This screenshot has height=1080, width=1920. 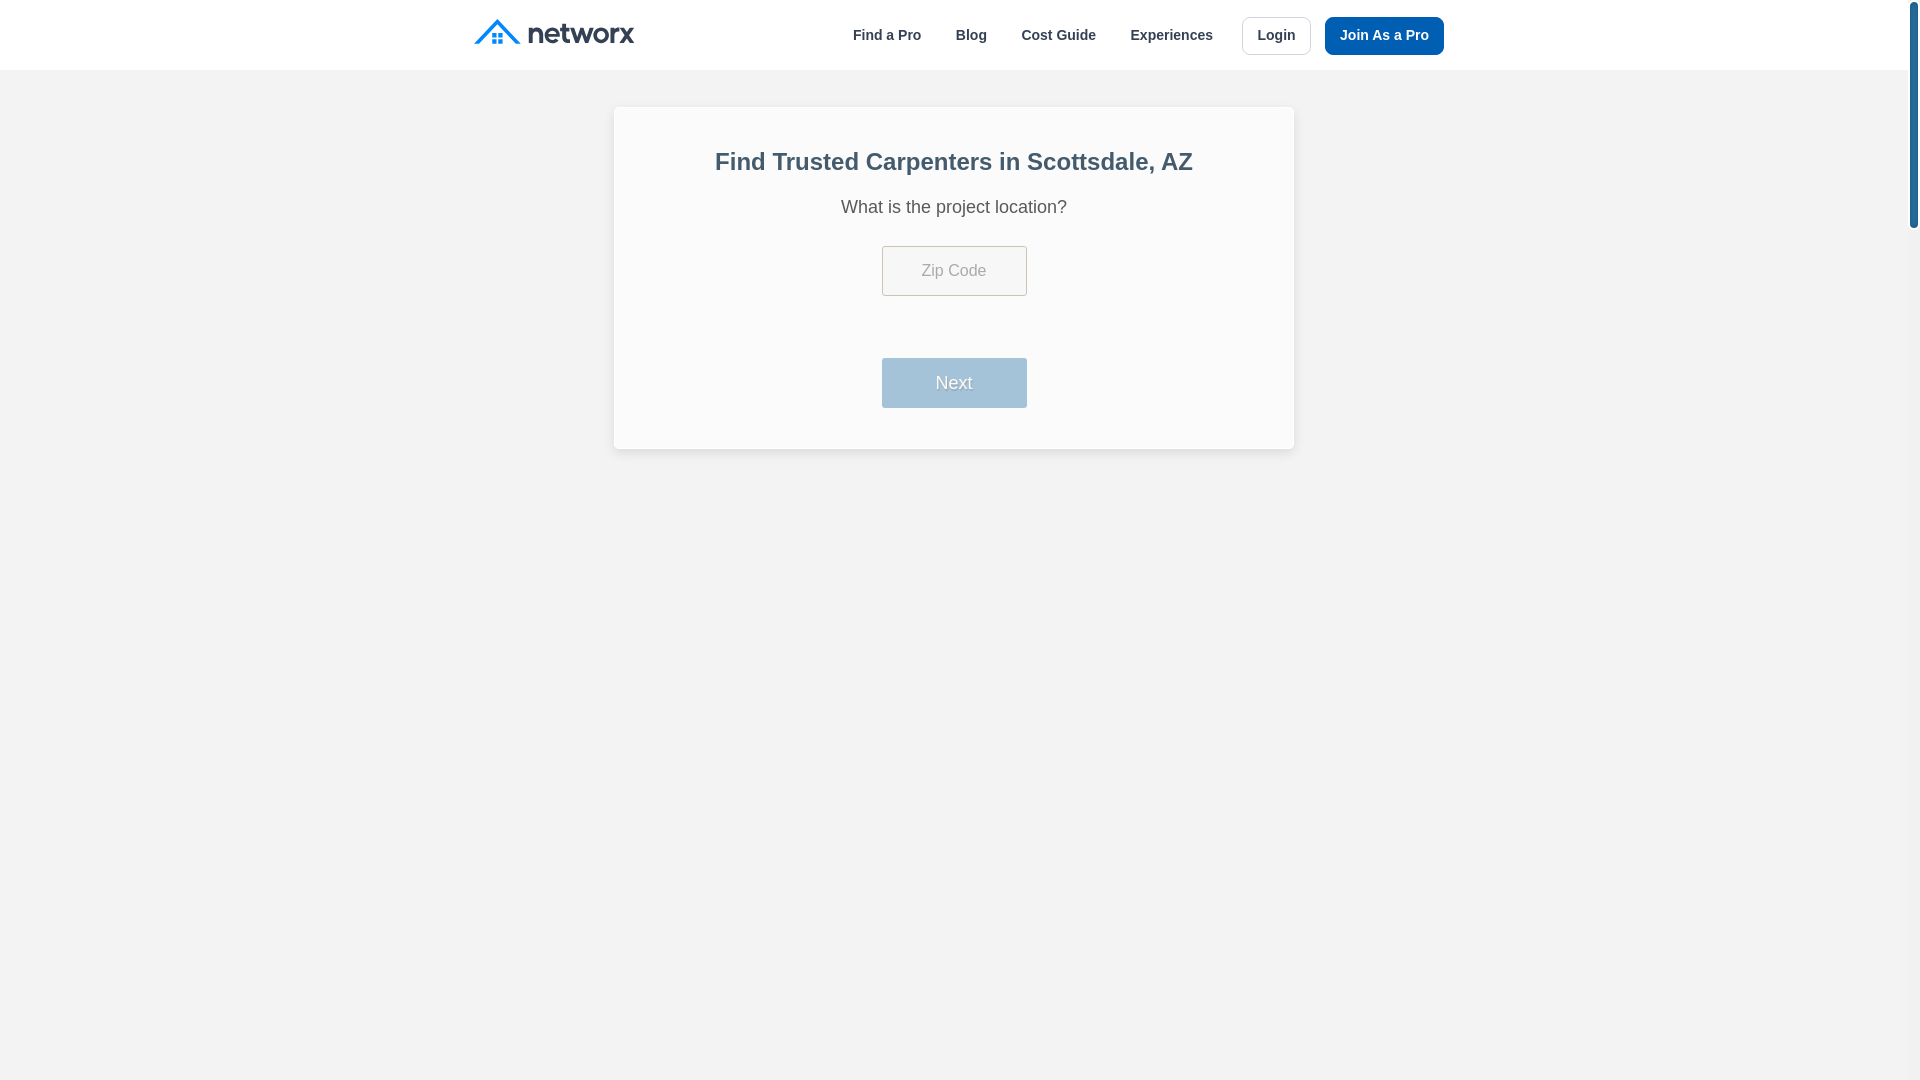 What do you see at coordinates (954, 382) in the screenshot?
I see `Next` at bounding box center [954, 382].